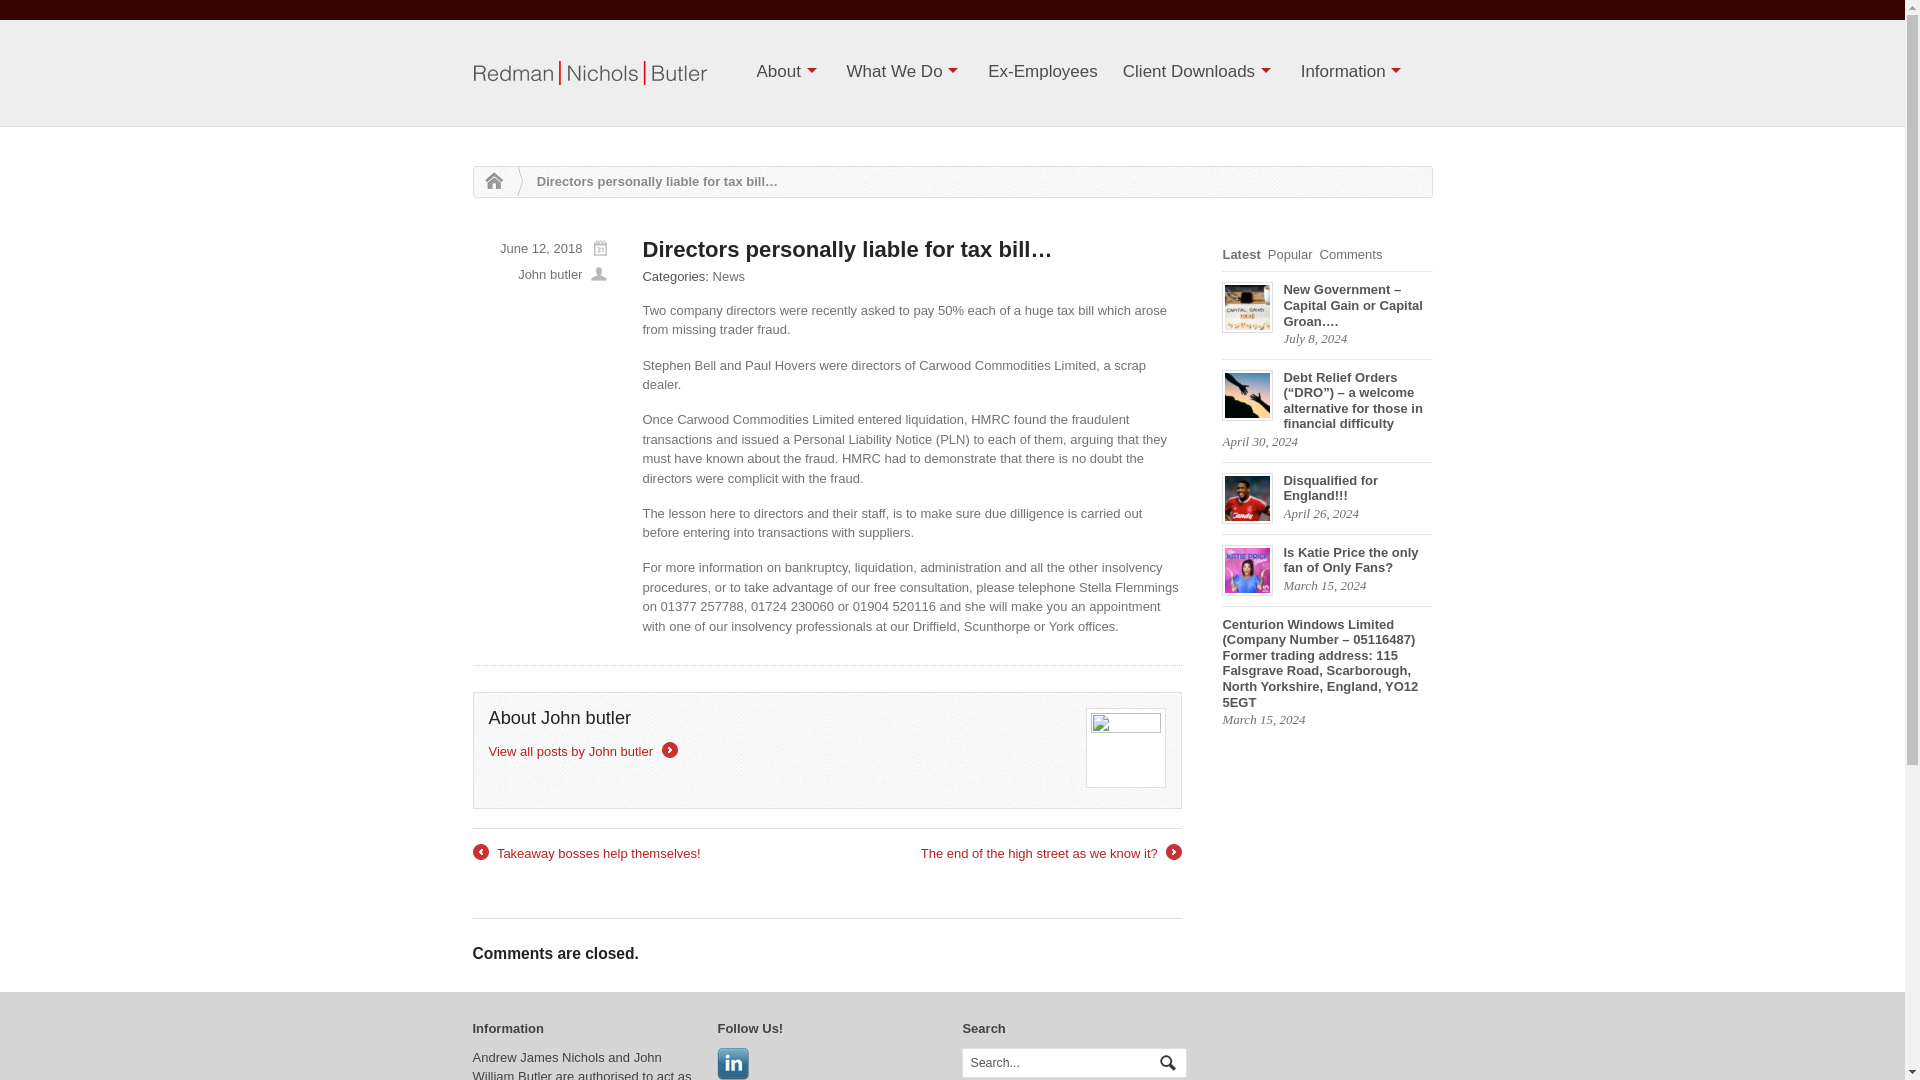  Describe the element at coordinates (488, 182) in the screenshot. I see `Home` at that location.